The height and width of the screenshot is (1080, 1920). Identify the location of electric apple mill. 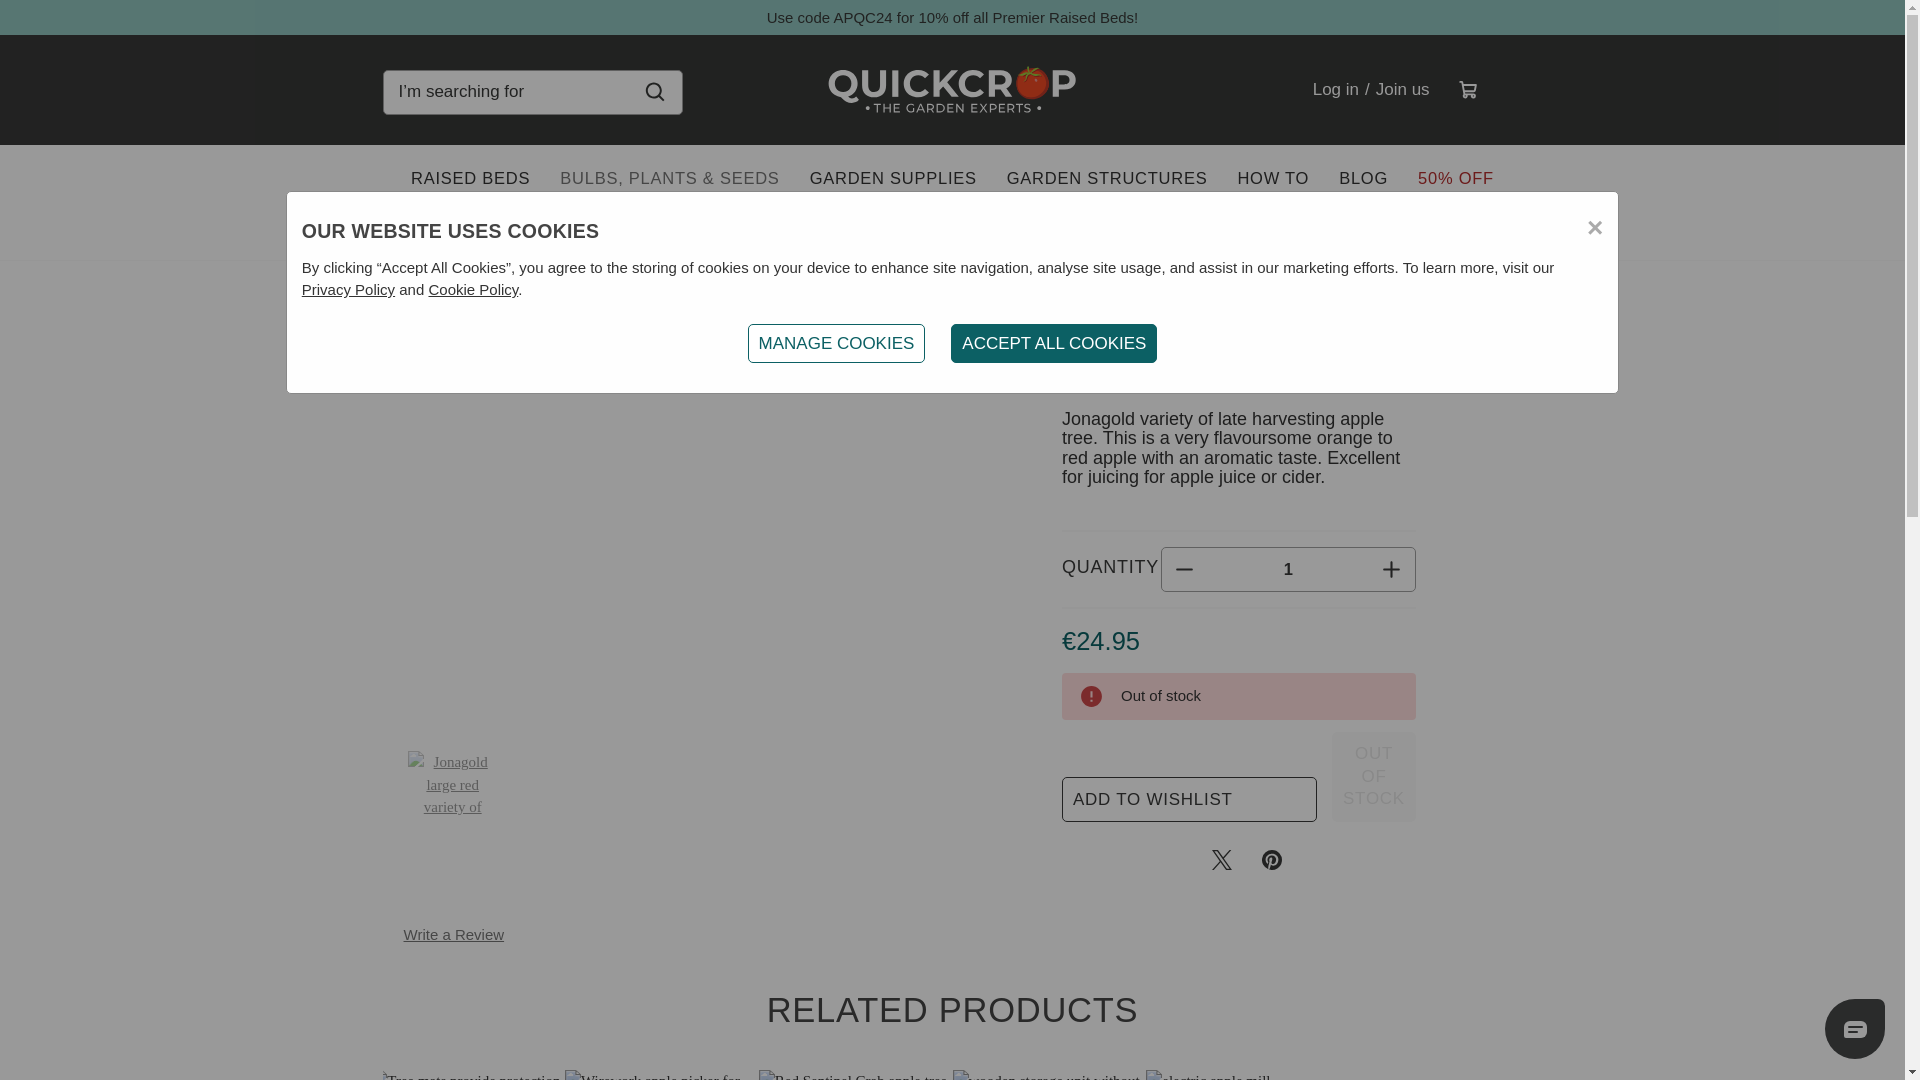
(1243, 1075).